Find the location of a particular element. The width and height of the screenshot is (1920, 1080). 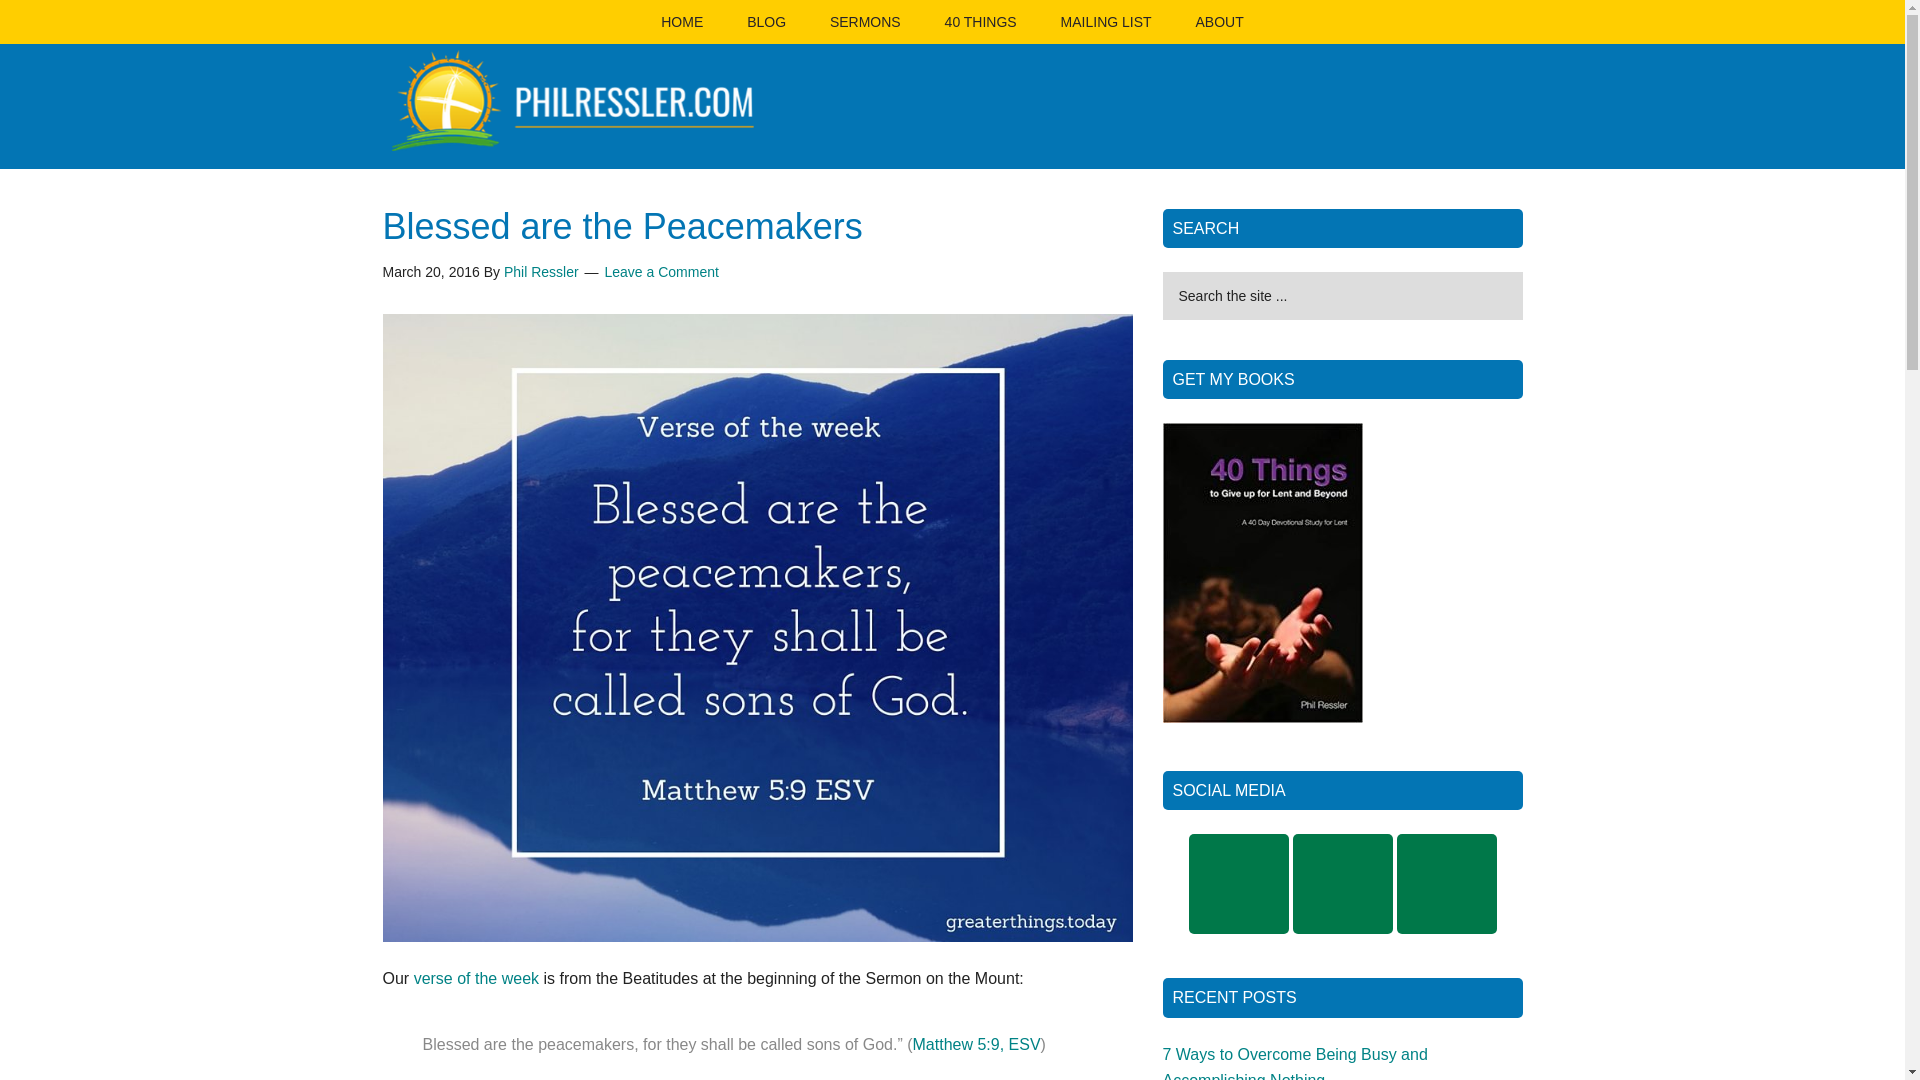

Leave a Comment is located at coordinates (661, 271).